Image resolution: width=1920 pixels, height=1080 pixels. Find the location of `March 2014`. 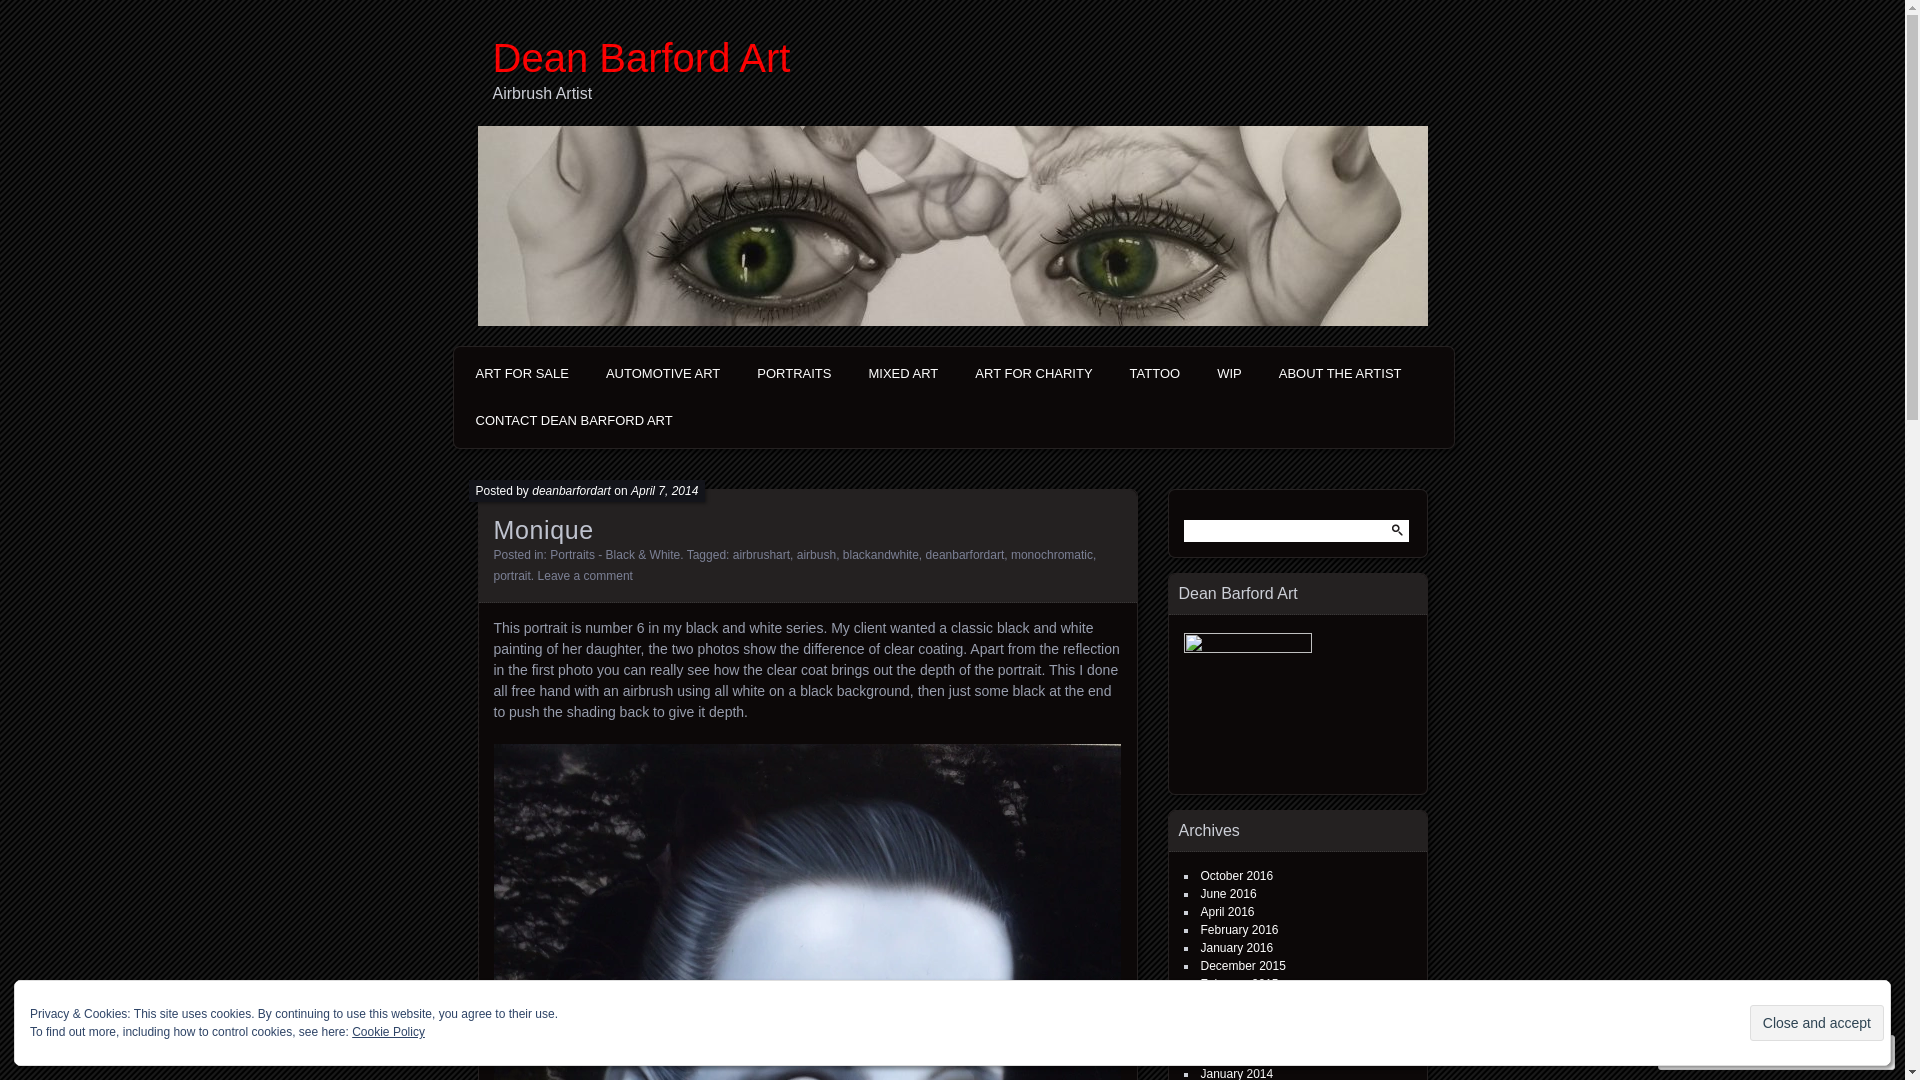

March 2014 is located at coordinates (1232, 1038).